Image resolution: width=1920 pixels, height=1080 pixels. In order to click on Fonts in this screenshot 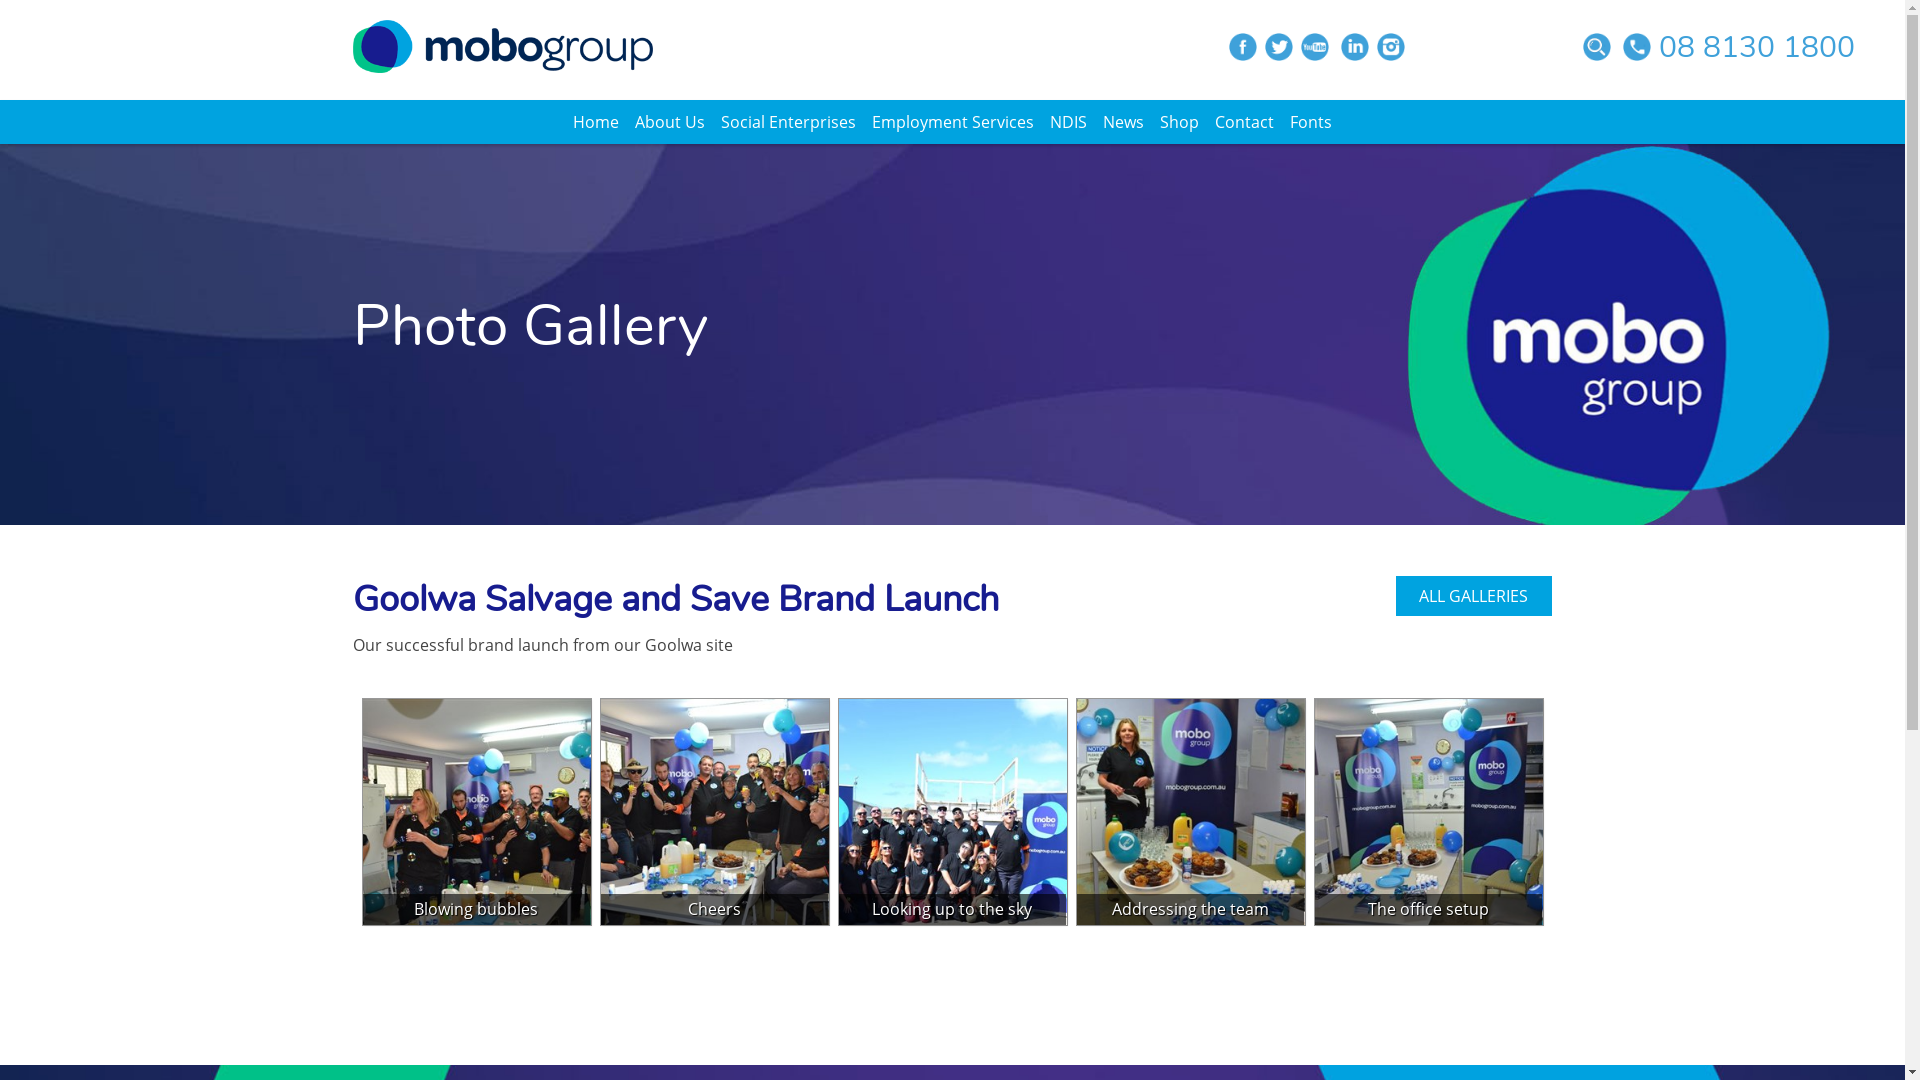, I will do `click(1311, 122)`.